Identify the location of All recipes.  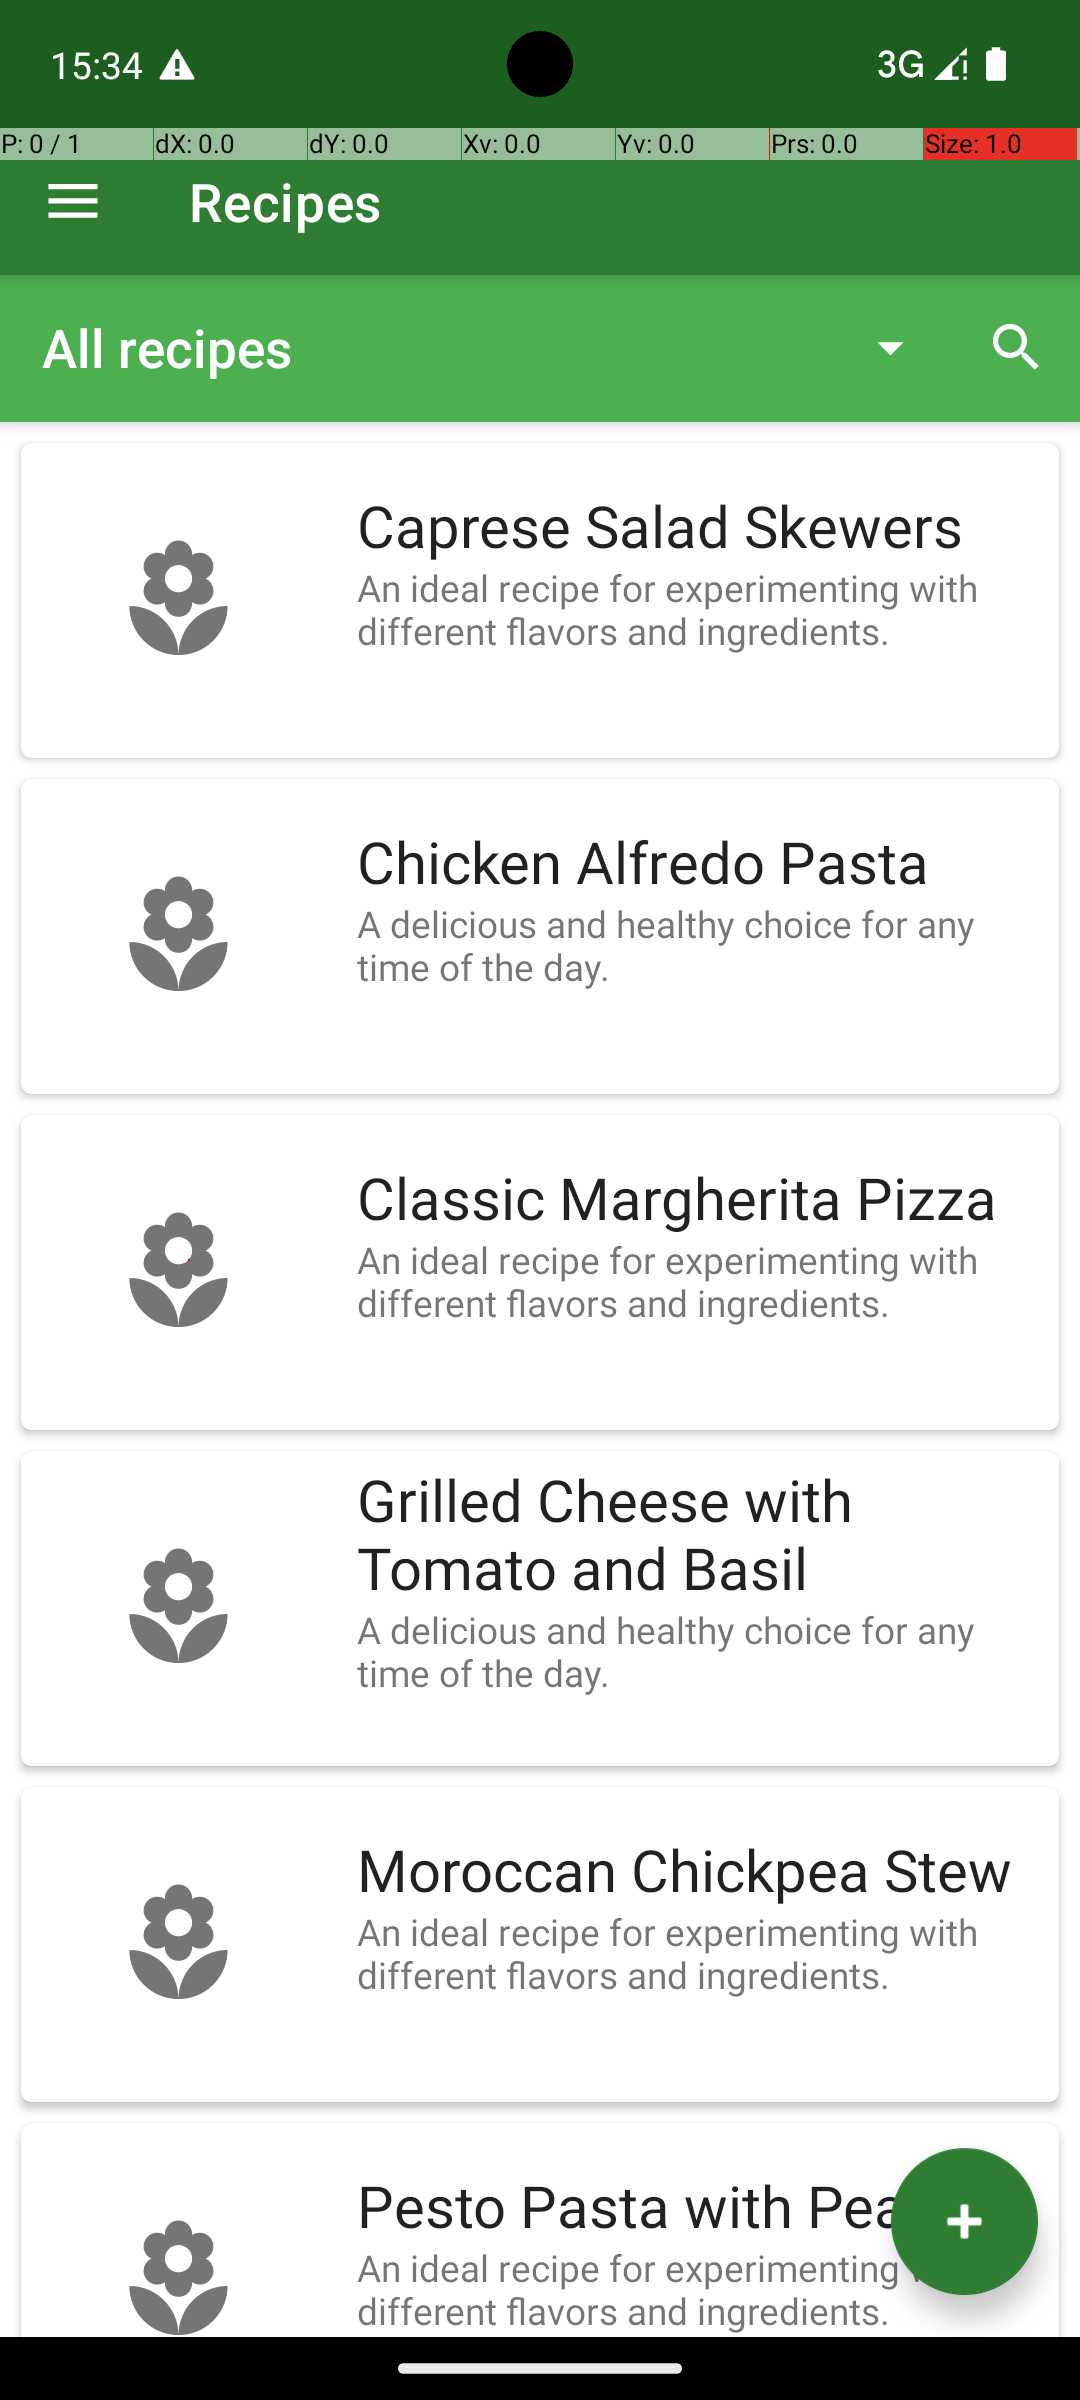
(434, 348).